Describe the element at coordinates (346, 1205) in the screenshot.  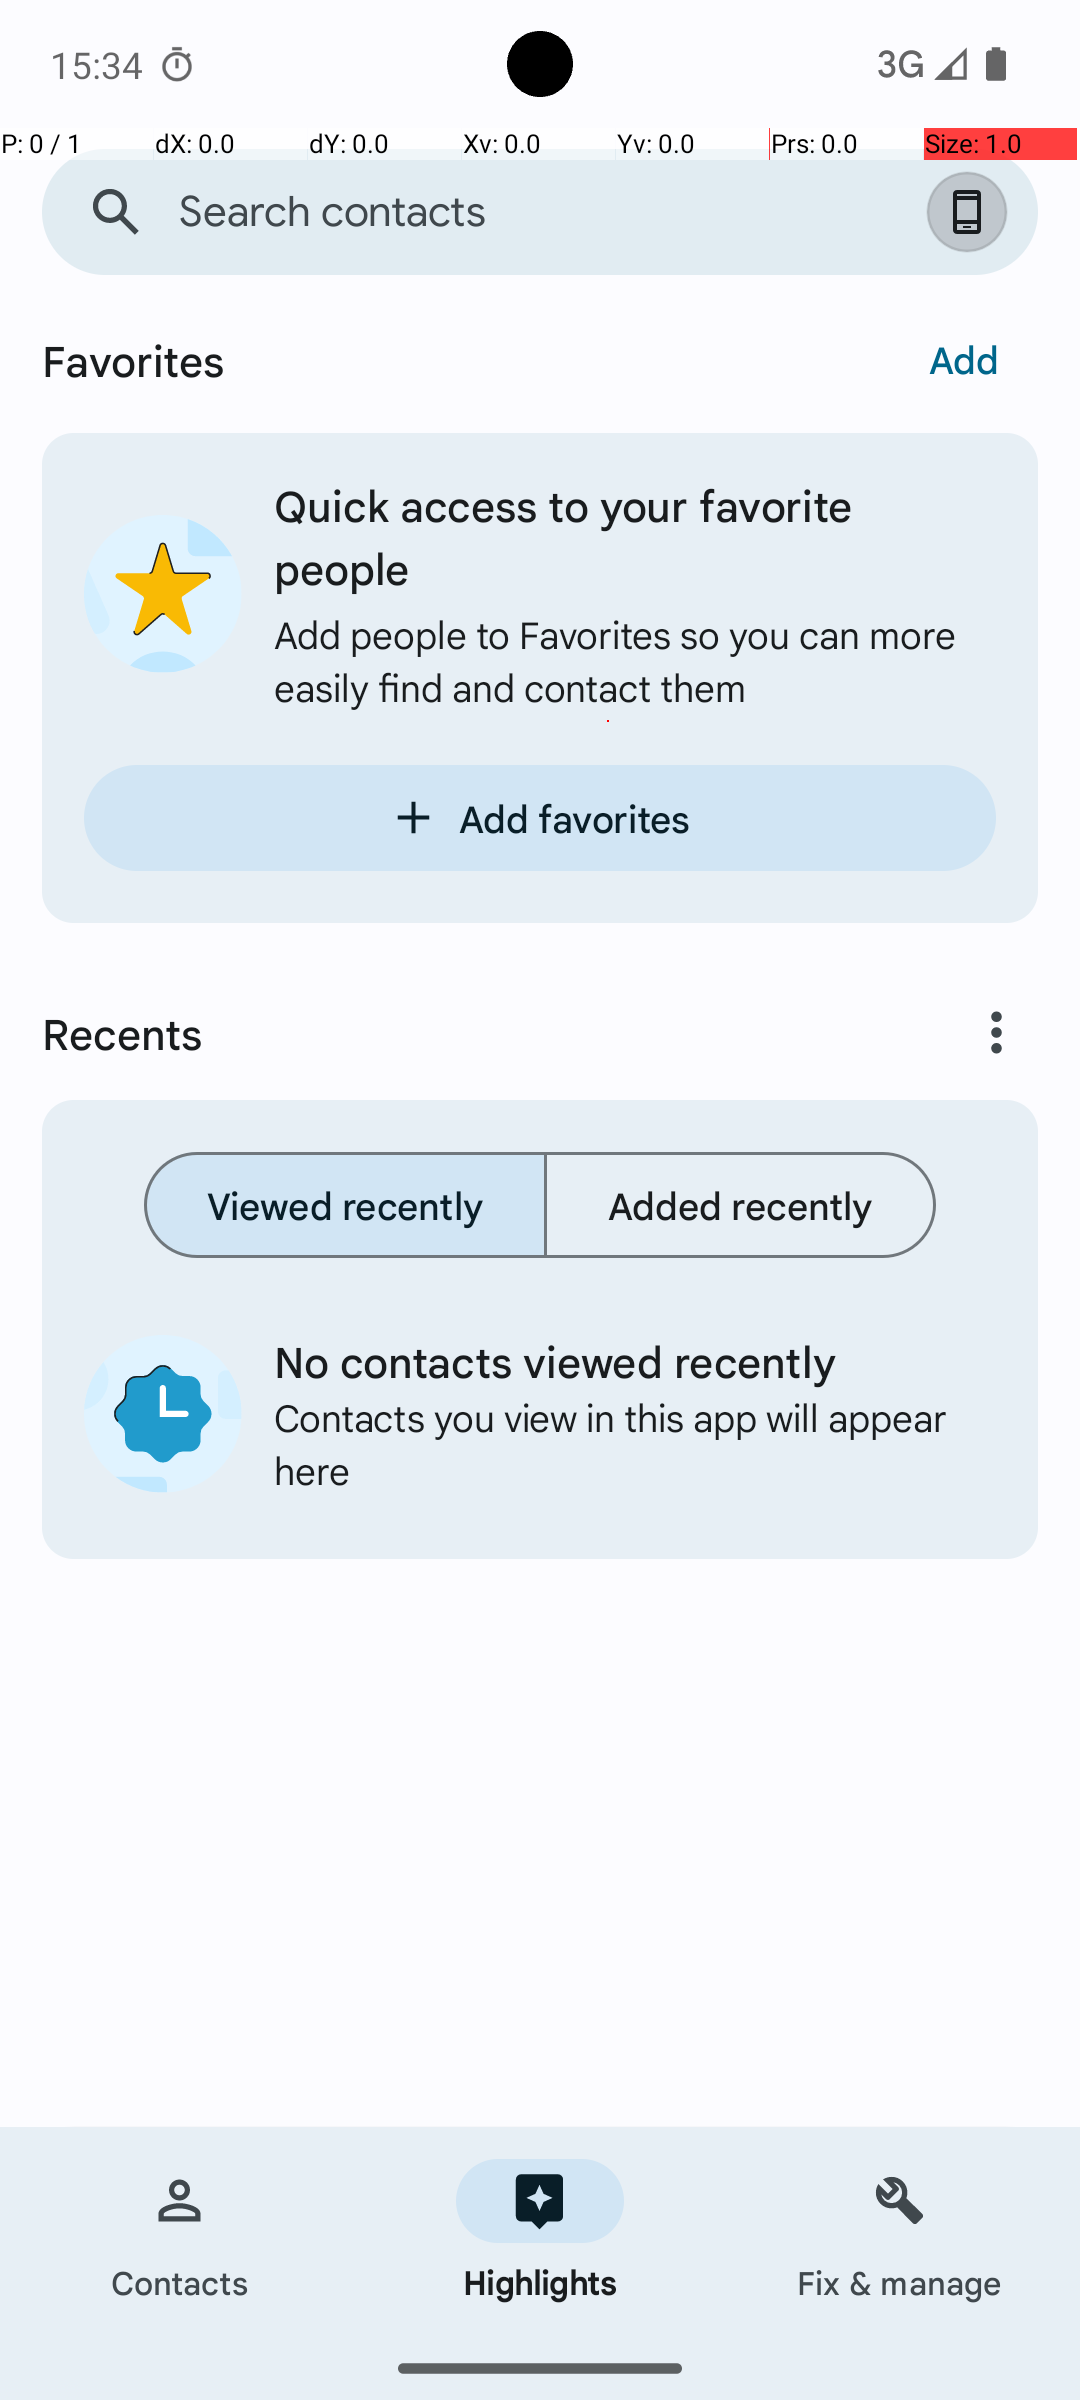
I see `Viewed recently` at that location.